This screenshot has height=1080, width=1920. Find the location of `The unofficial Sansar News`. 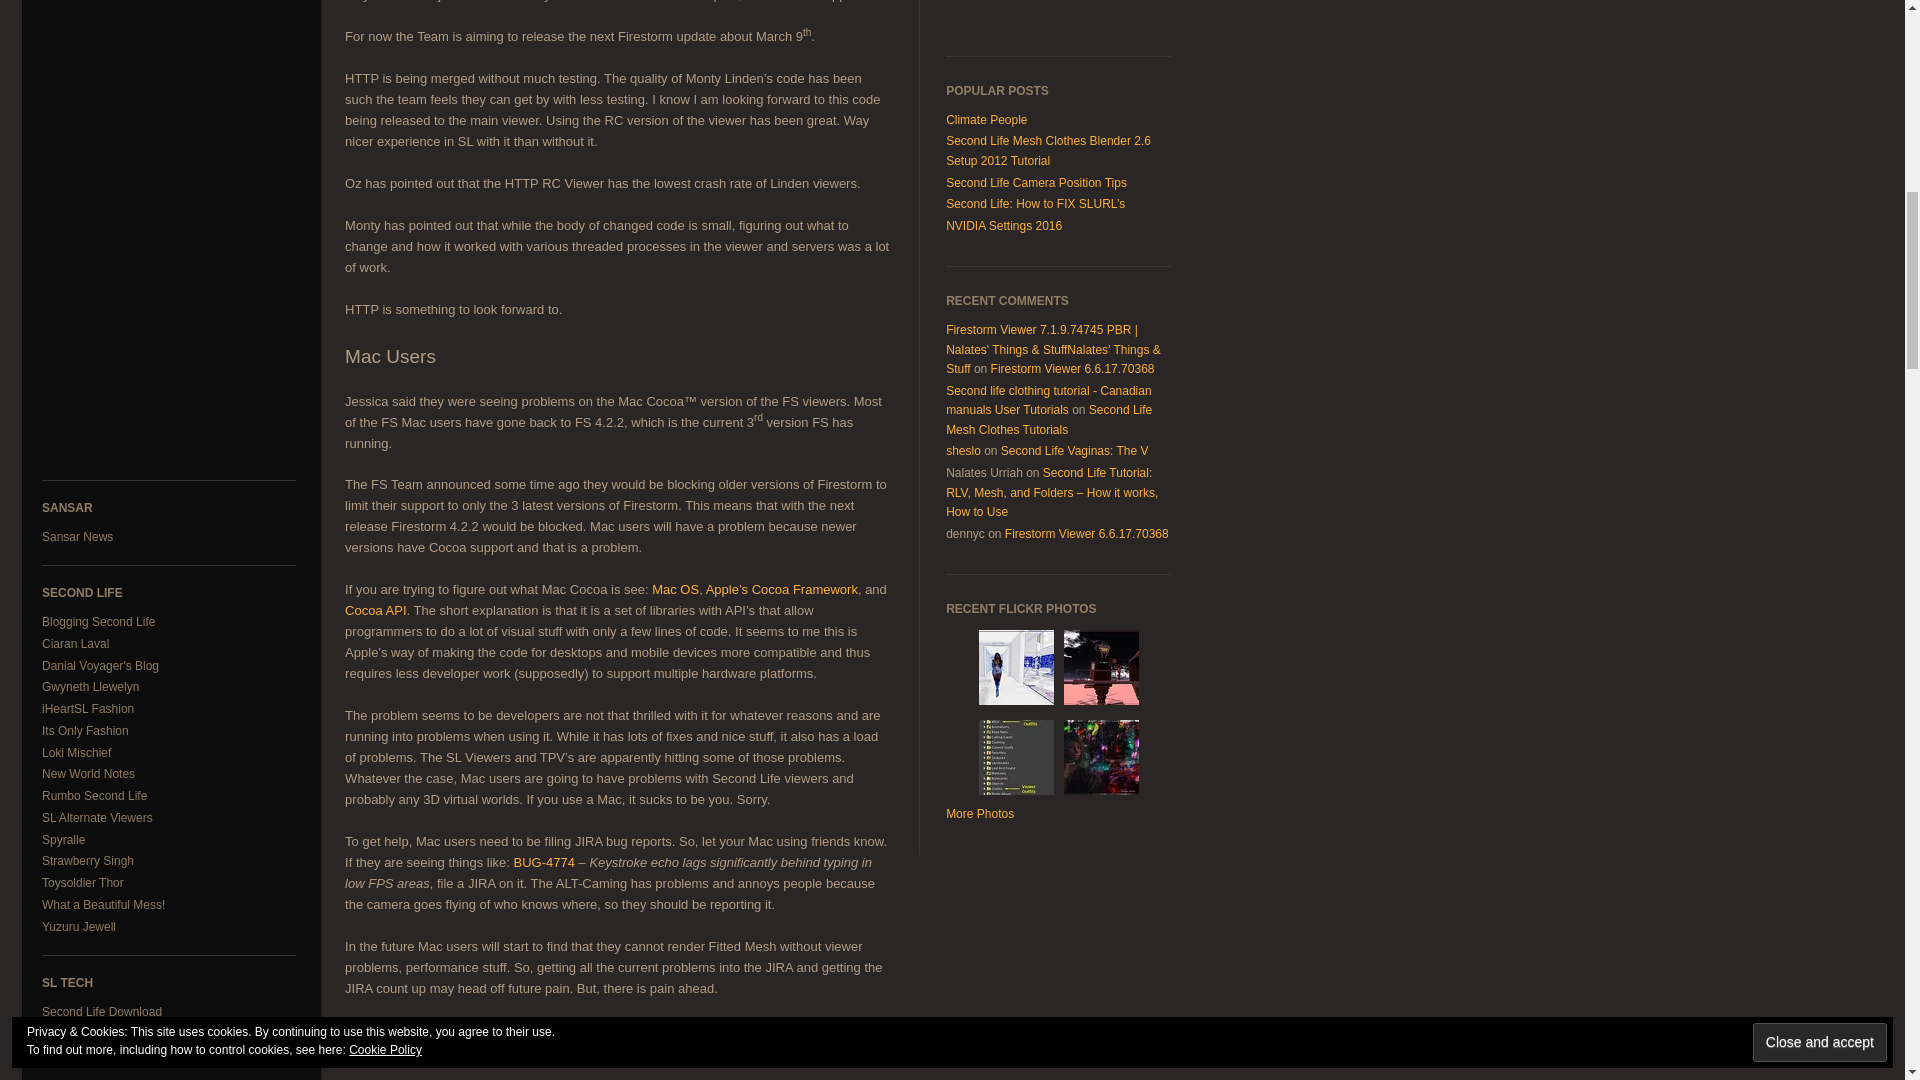

The unofficial Sansar News is located at coordinates (78, 537).